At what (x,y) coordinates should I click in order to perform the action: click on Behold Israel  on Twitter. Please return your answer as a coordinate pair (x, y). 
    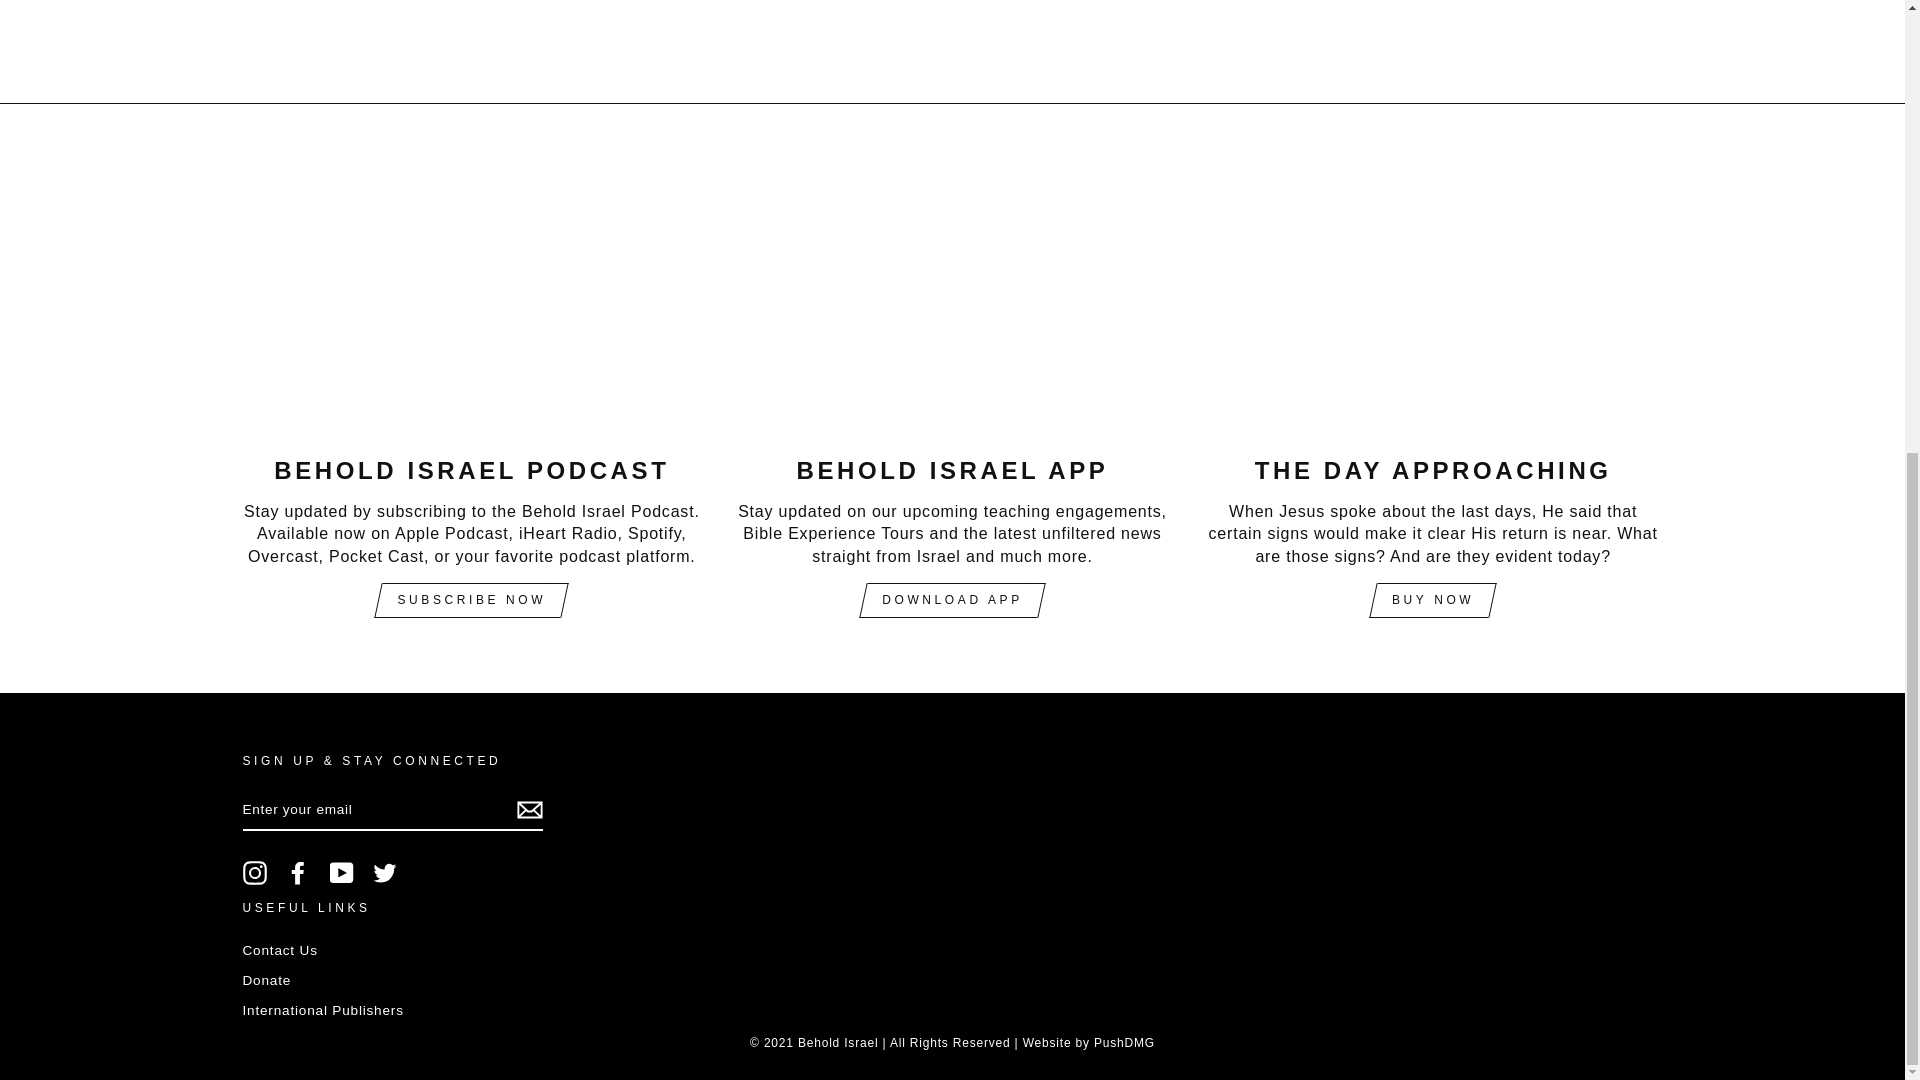
    Looking at the image, I should click on (384, 872).